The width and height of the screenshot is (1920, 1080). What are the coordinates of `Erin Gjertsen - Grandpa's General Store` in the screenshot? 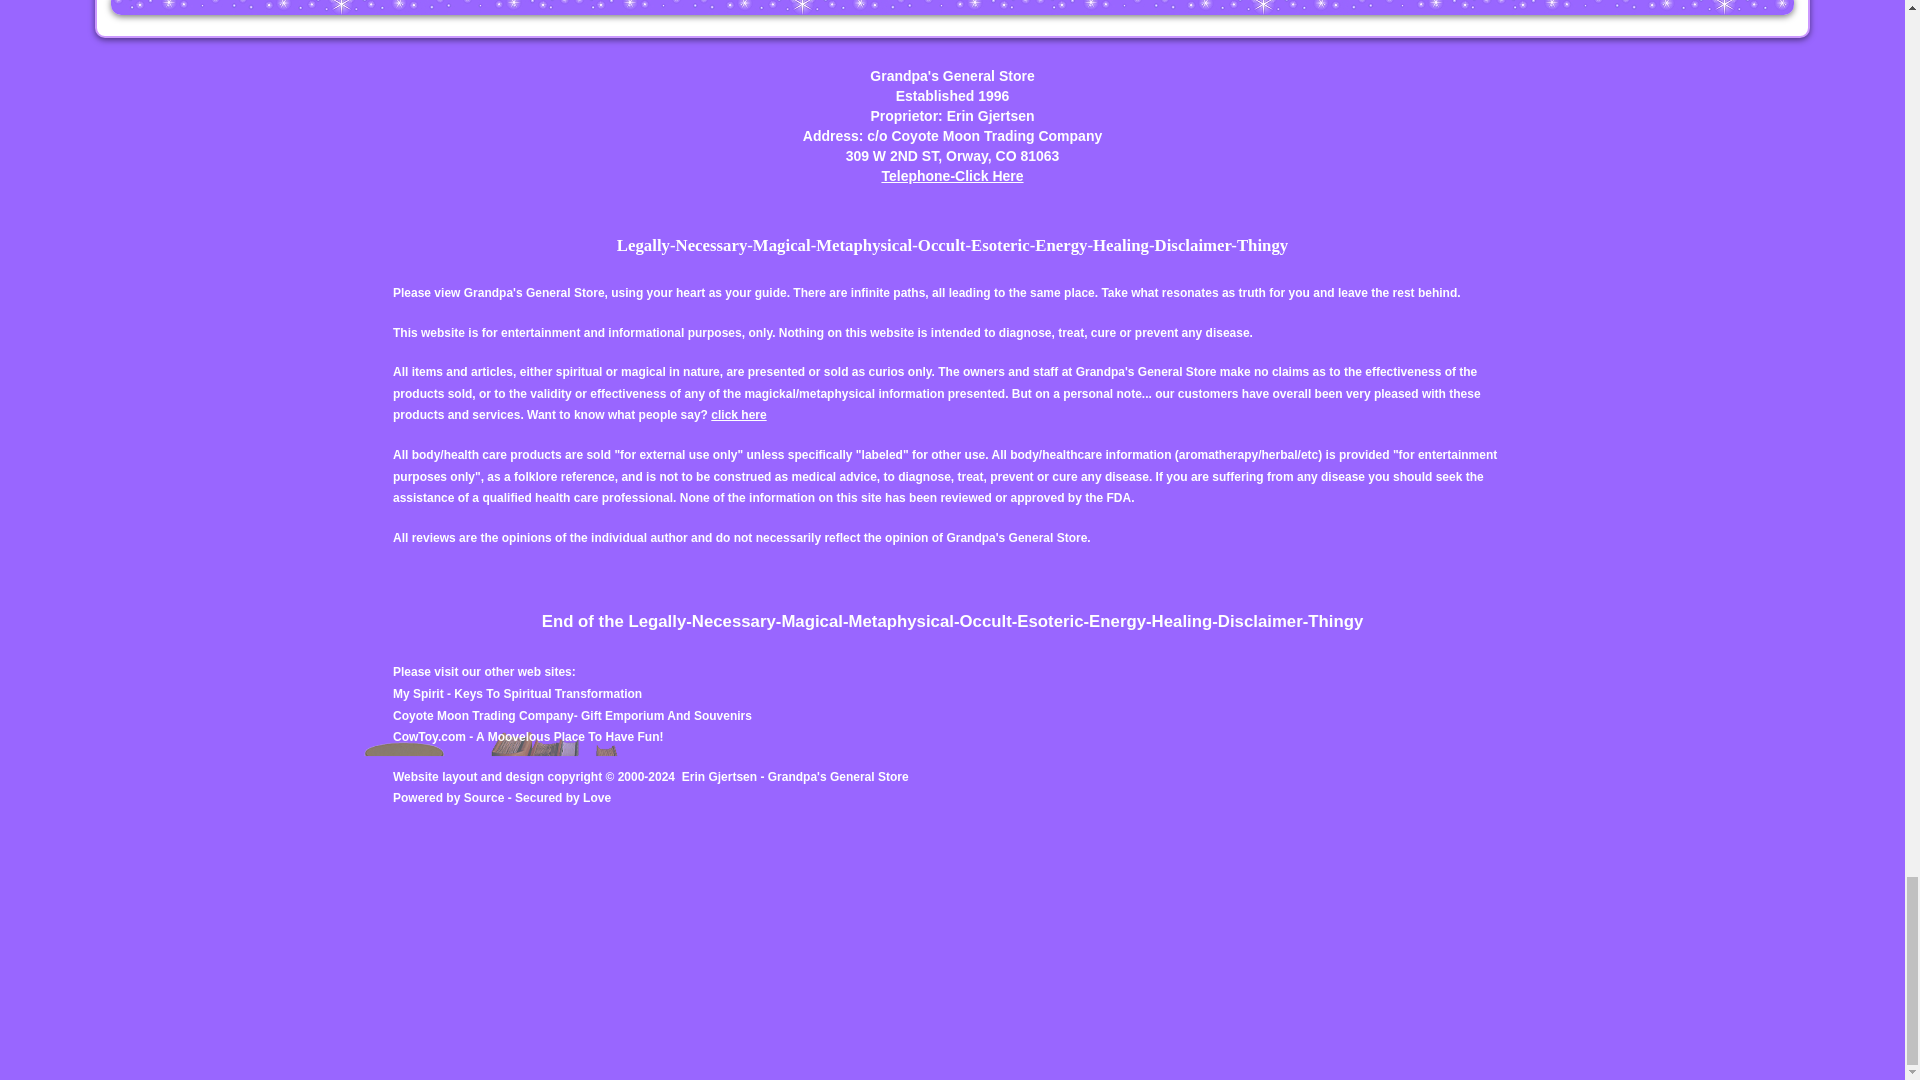 It's located at (794, 777).